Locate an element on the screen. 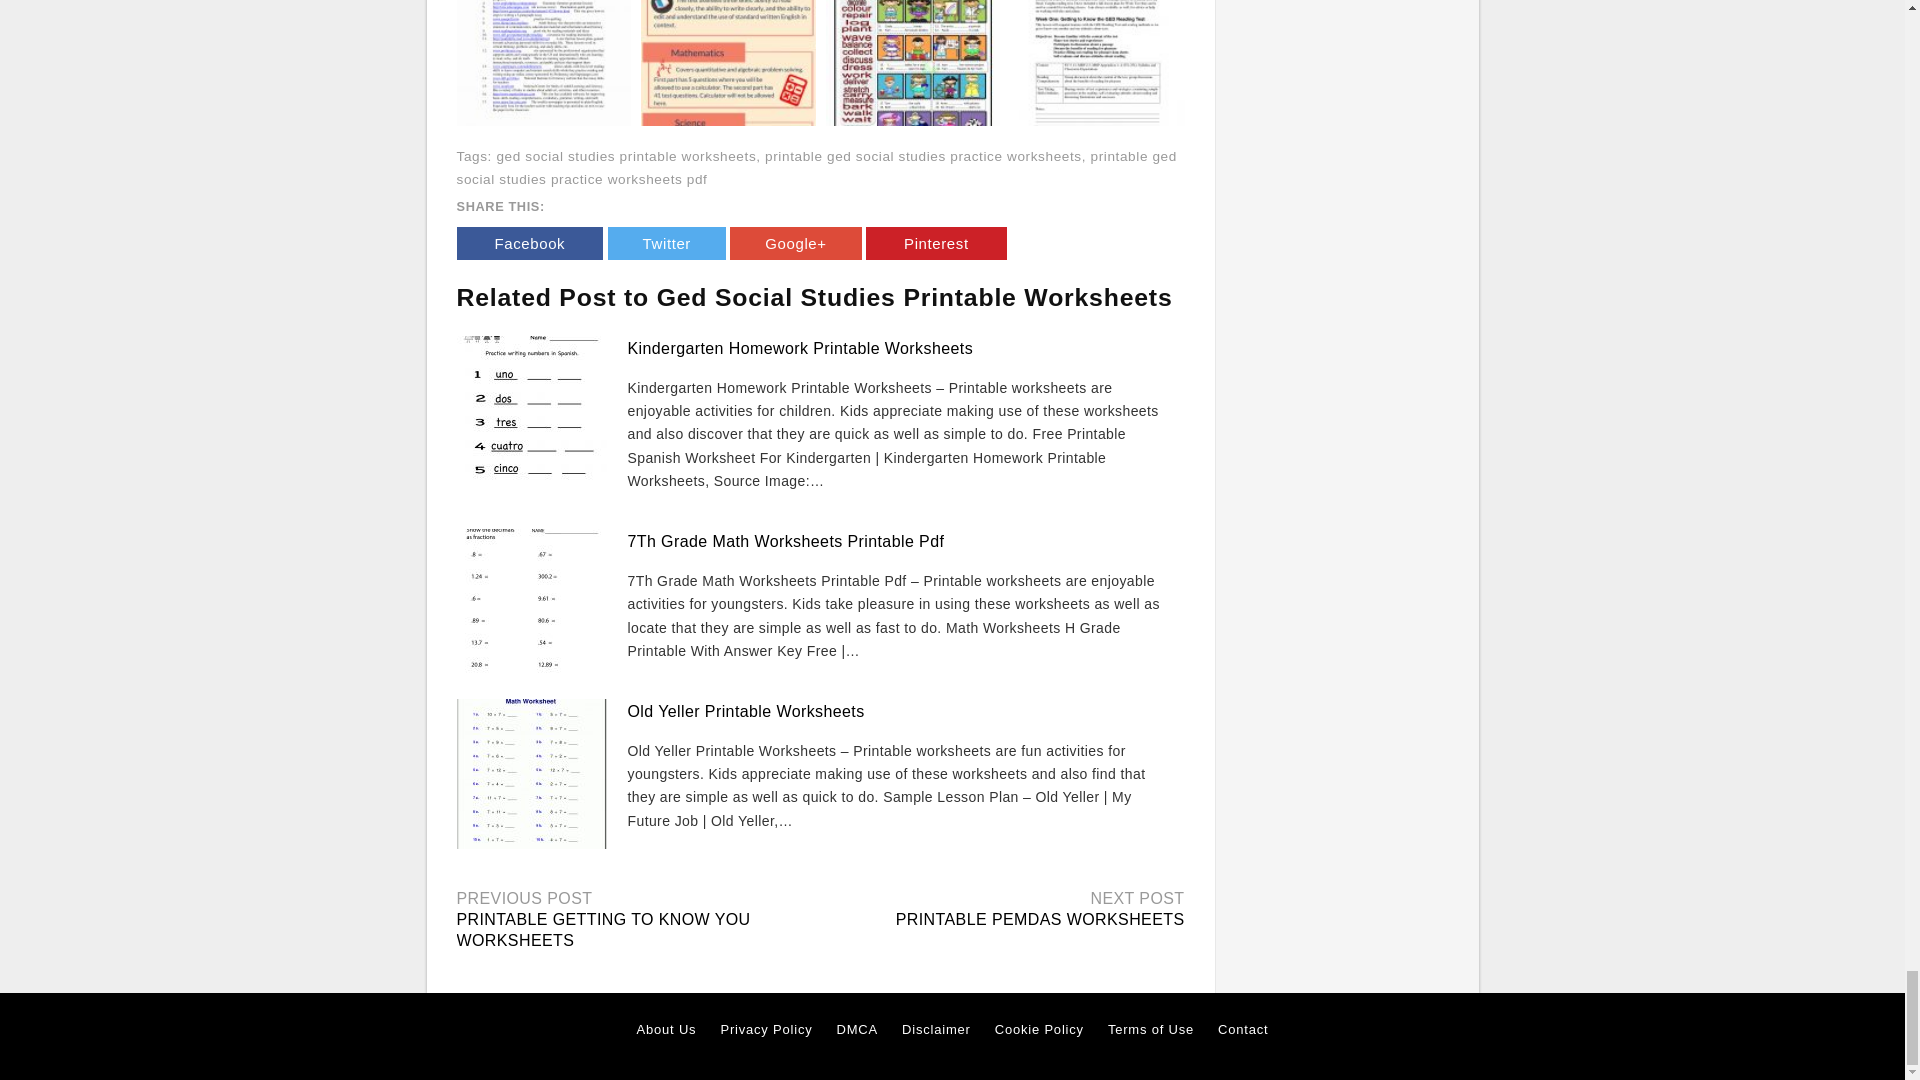 This screenshot has width=1920, height=1080. Old Yeller Printable Worksheets is located at coordinates (746, 712).